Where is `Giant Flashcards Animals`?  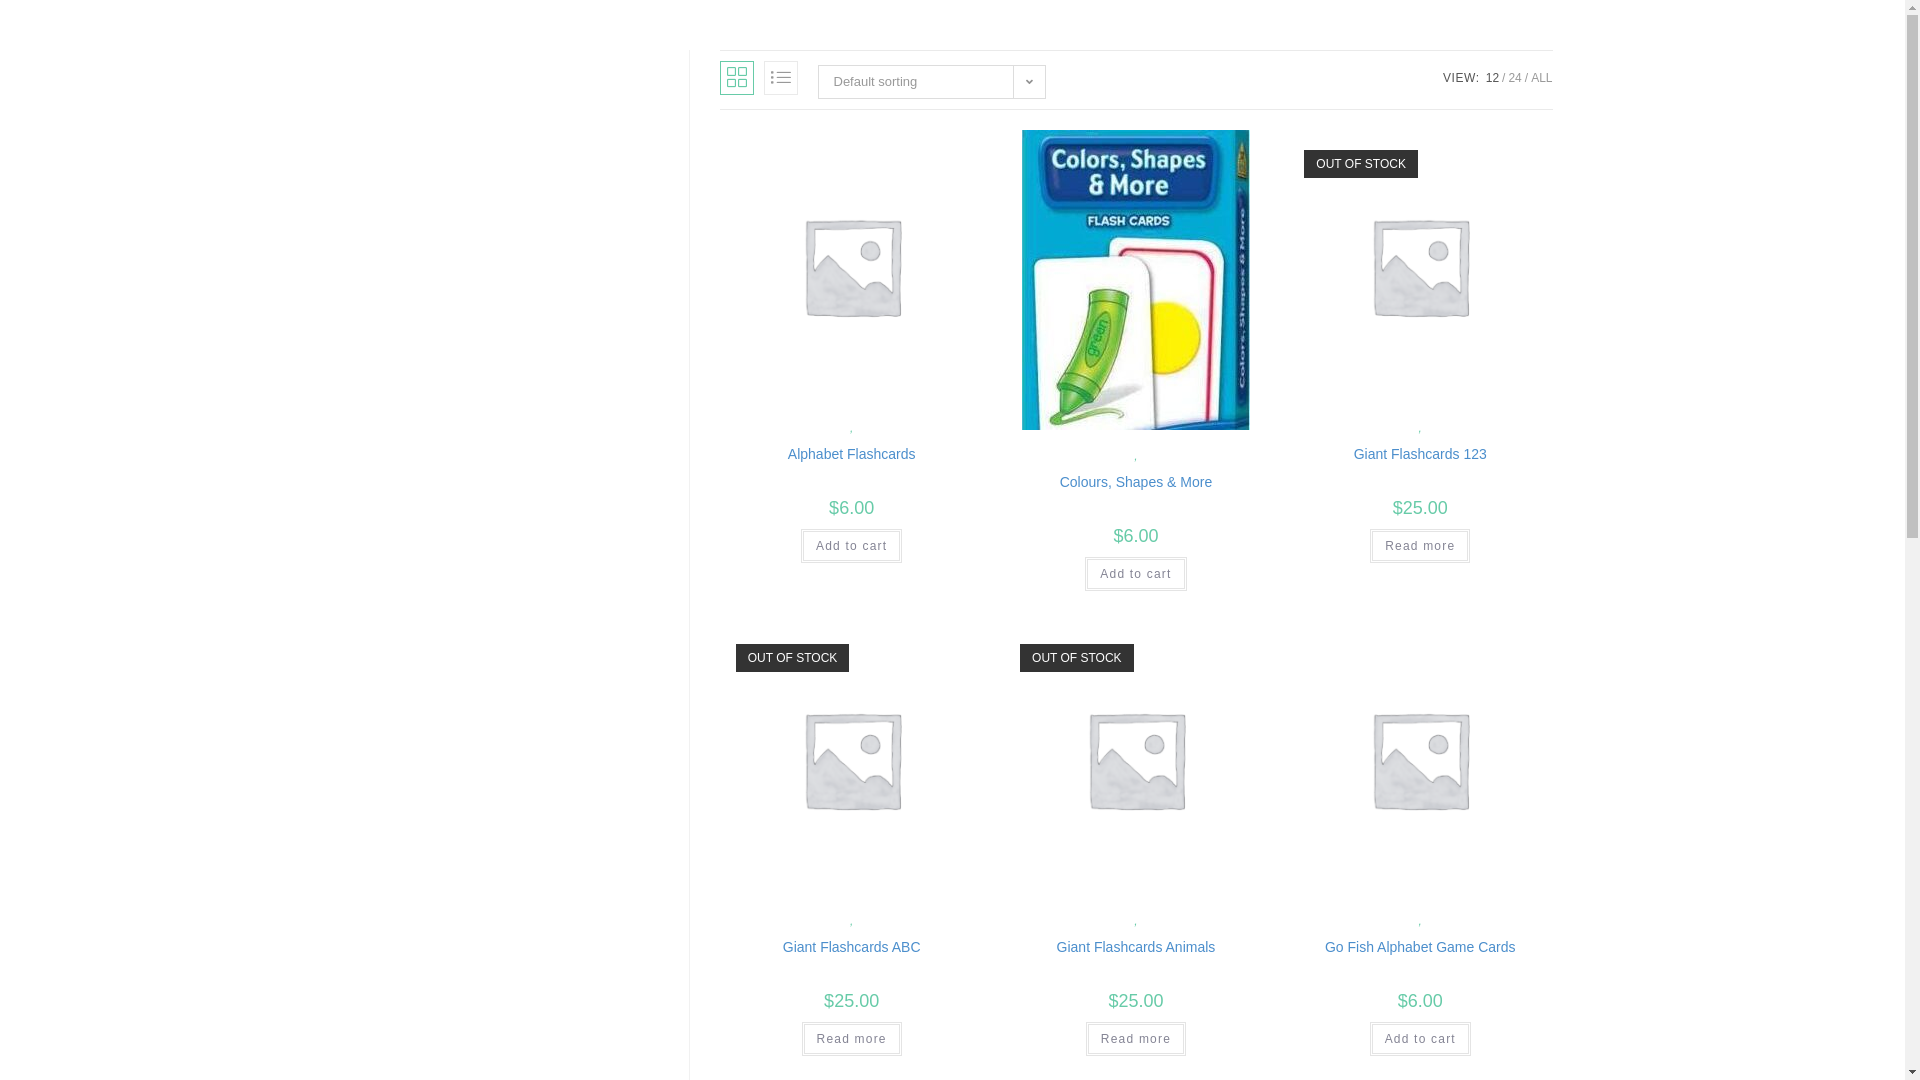
Giant Flashcards Animals is located at coordinates (1136, 948).